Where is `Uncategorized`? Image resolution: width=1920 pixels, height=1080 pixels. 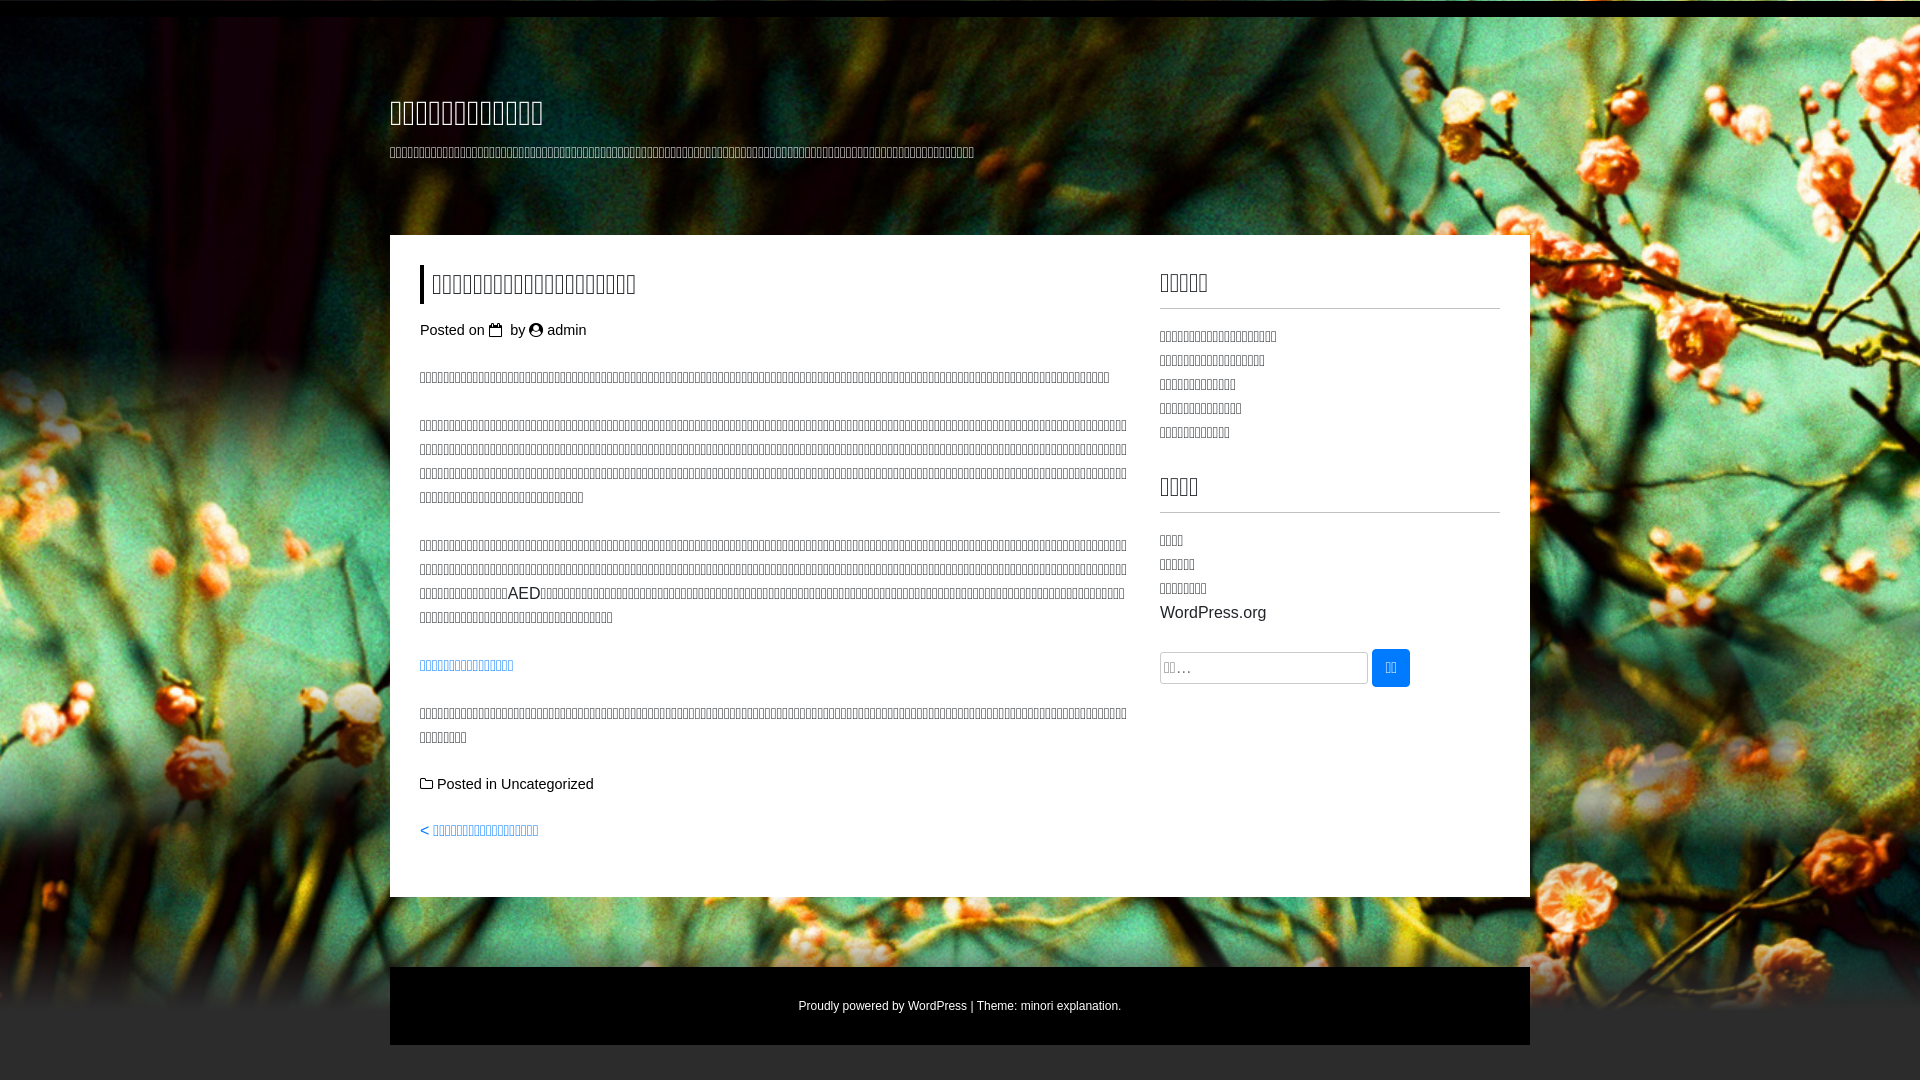 Uncategorized is located at coordinates (548, 784).